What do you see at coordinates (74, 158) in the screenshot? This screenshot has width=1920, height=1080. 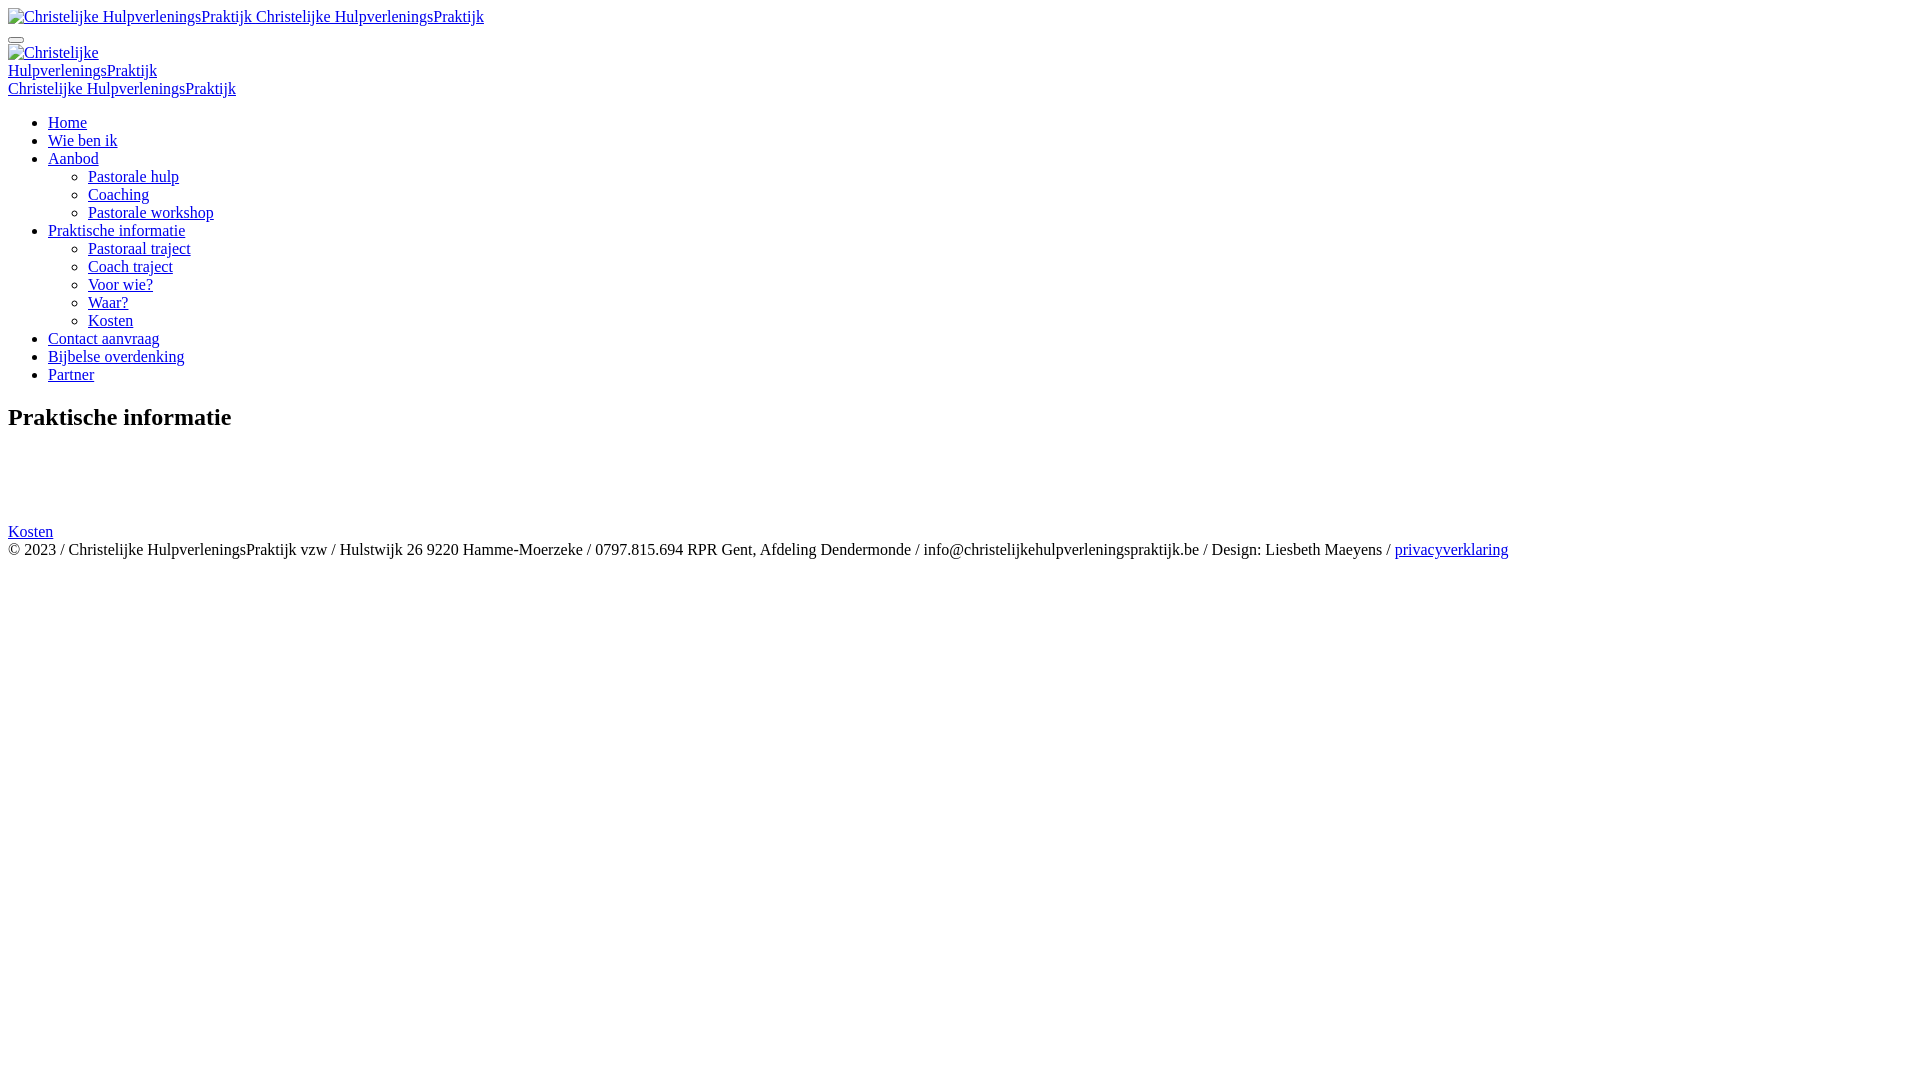 I see `Aanbod` at bounding box center [74, 158].